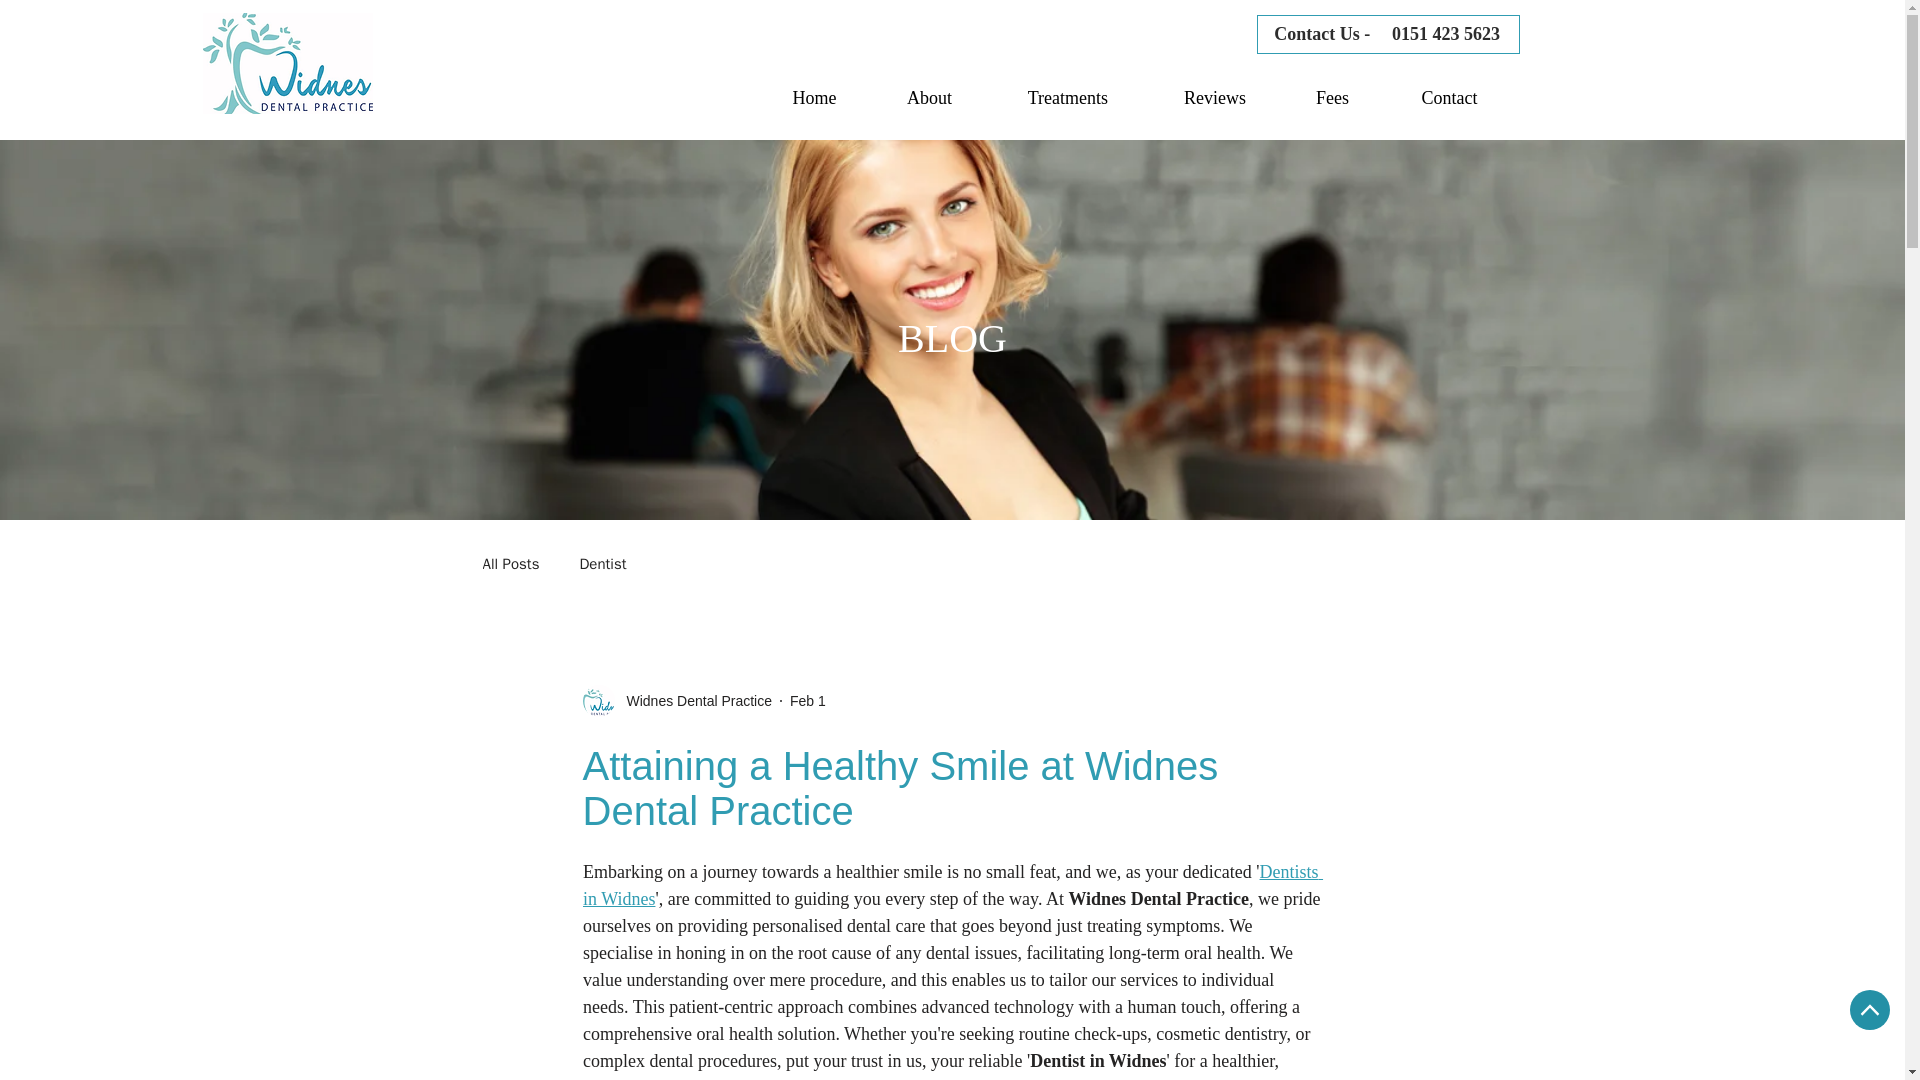  What do you see at coordinates (692, 700) in the screenshot?
I see `Widnes Dental Practice` at bounding box center [692, 700].